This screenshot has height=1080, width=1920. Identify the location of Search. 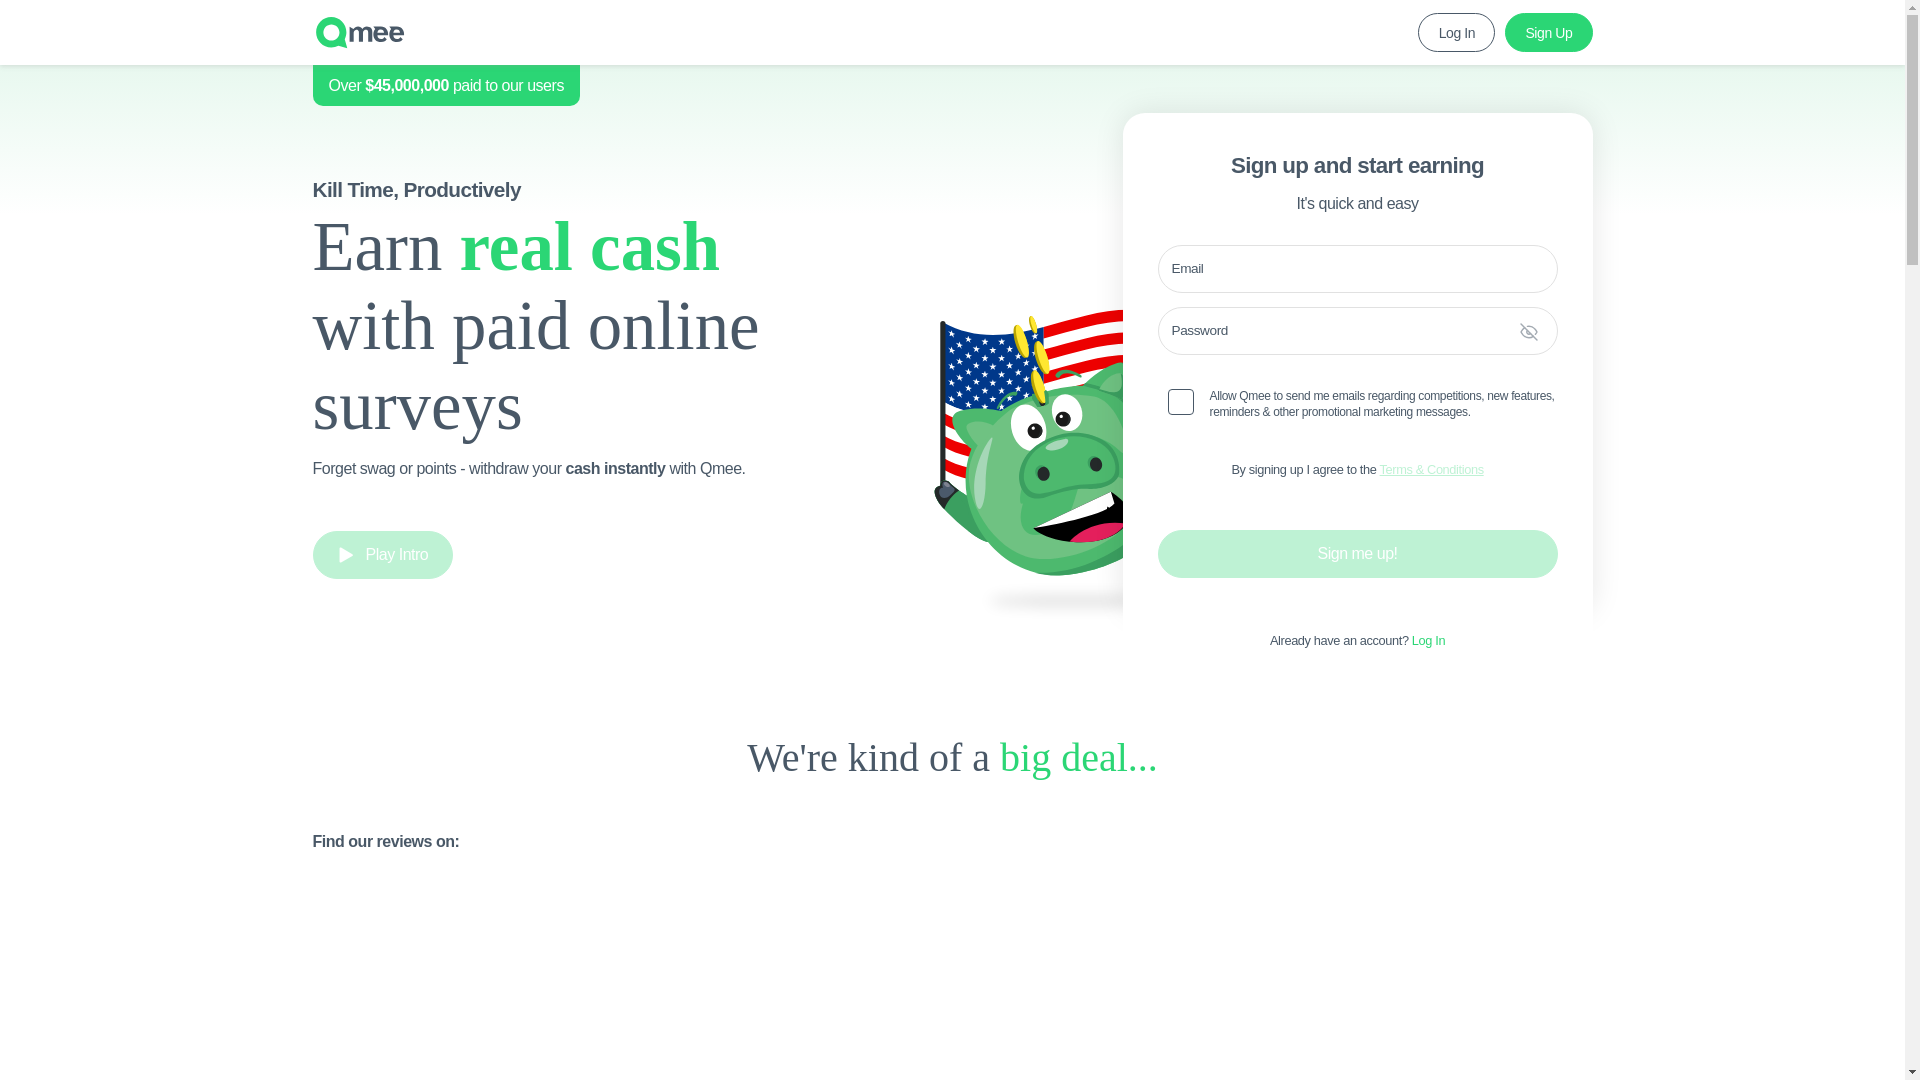
(749, 38).